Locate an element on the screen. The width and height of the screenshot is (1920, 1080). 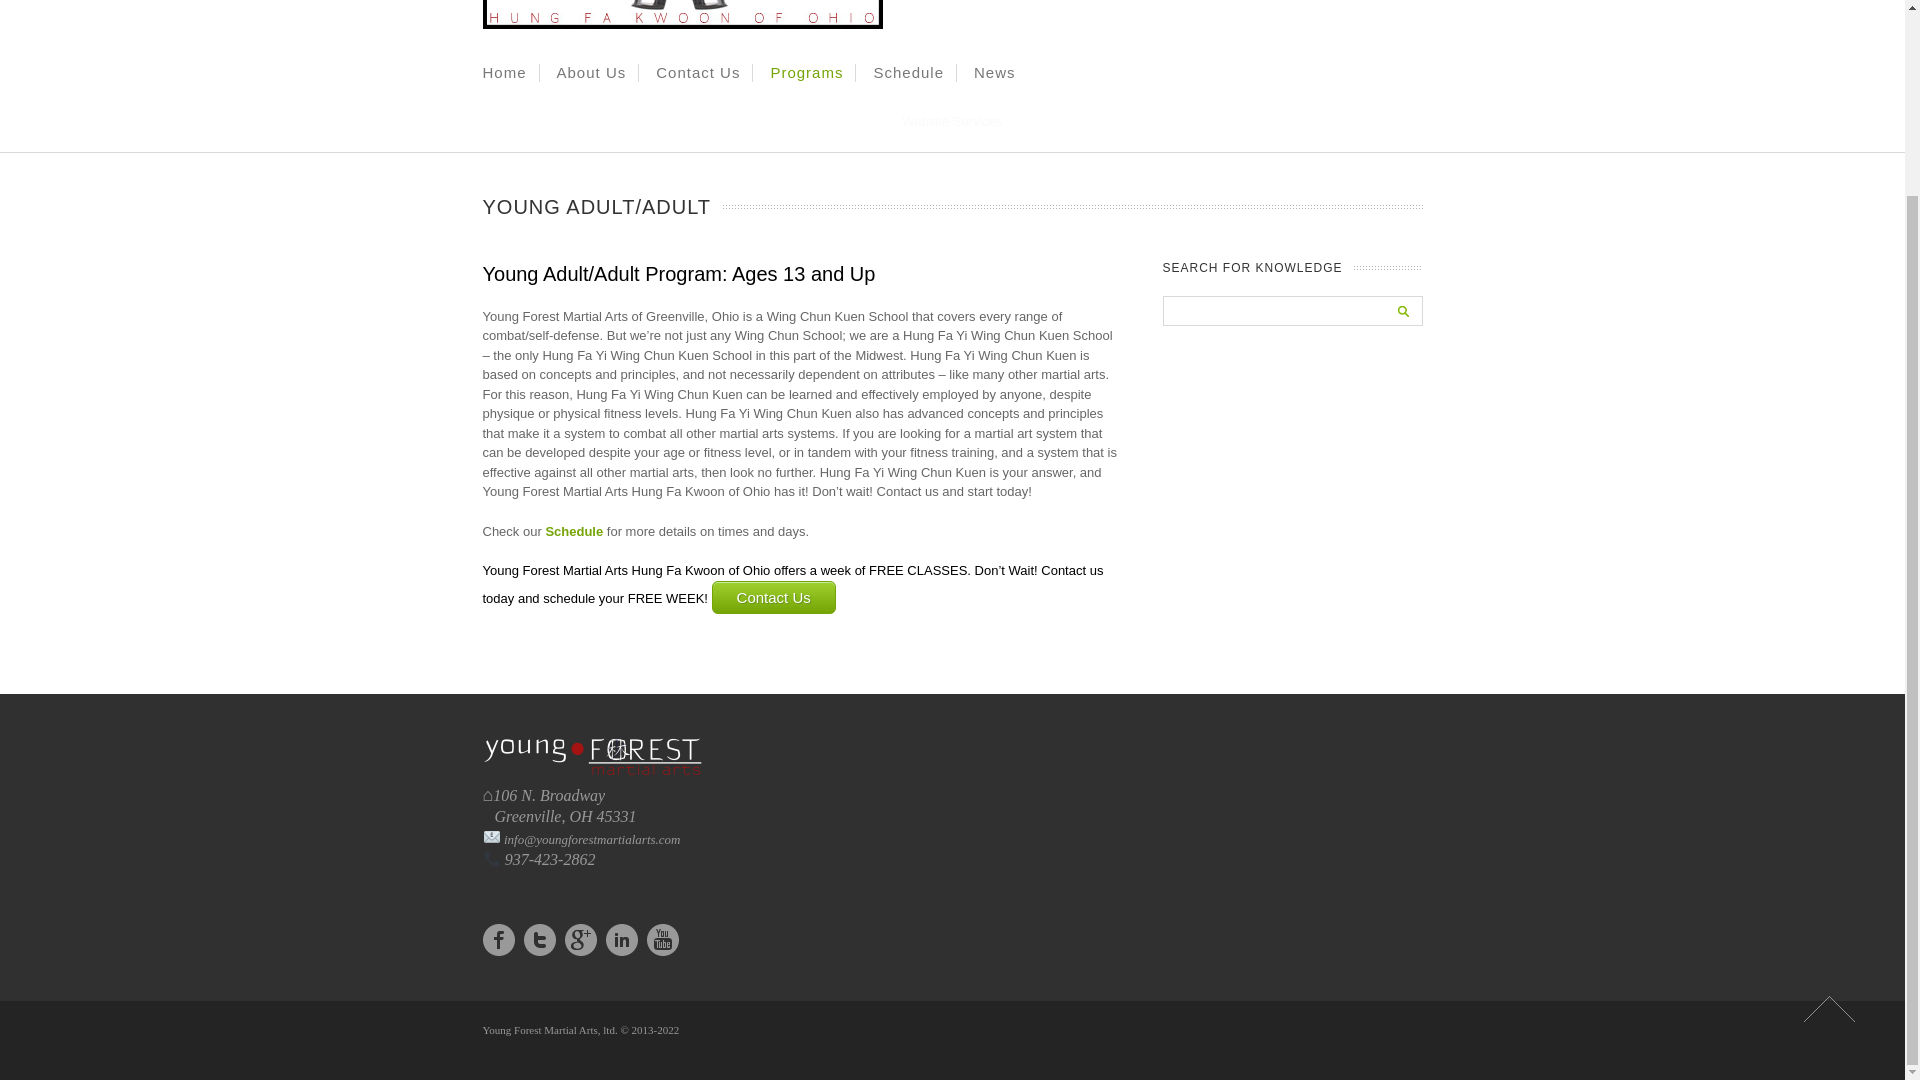
937-423-2862 is located at coordinates (538, 860).